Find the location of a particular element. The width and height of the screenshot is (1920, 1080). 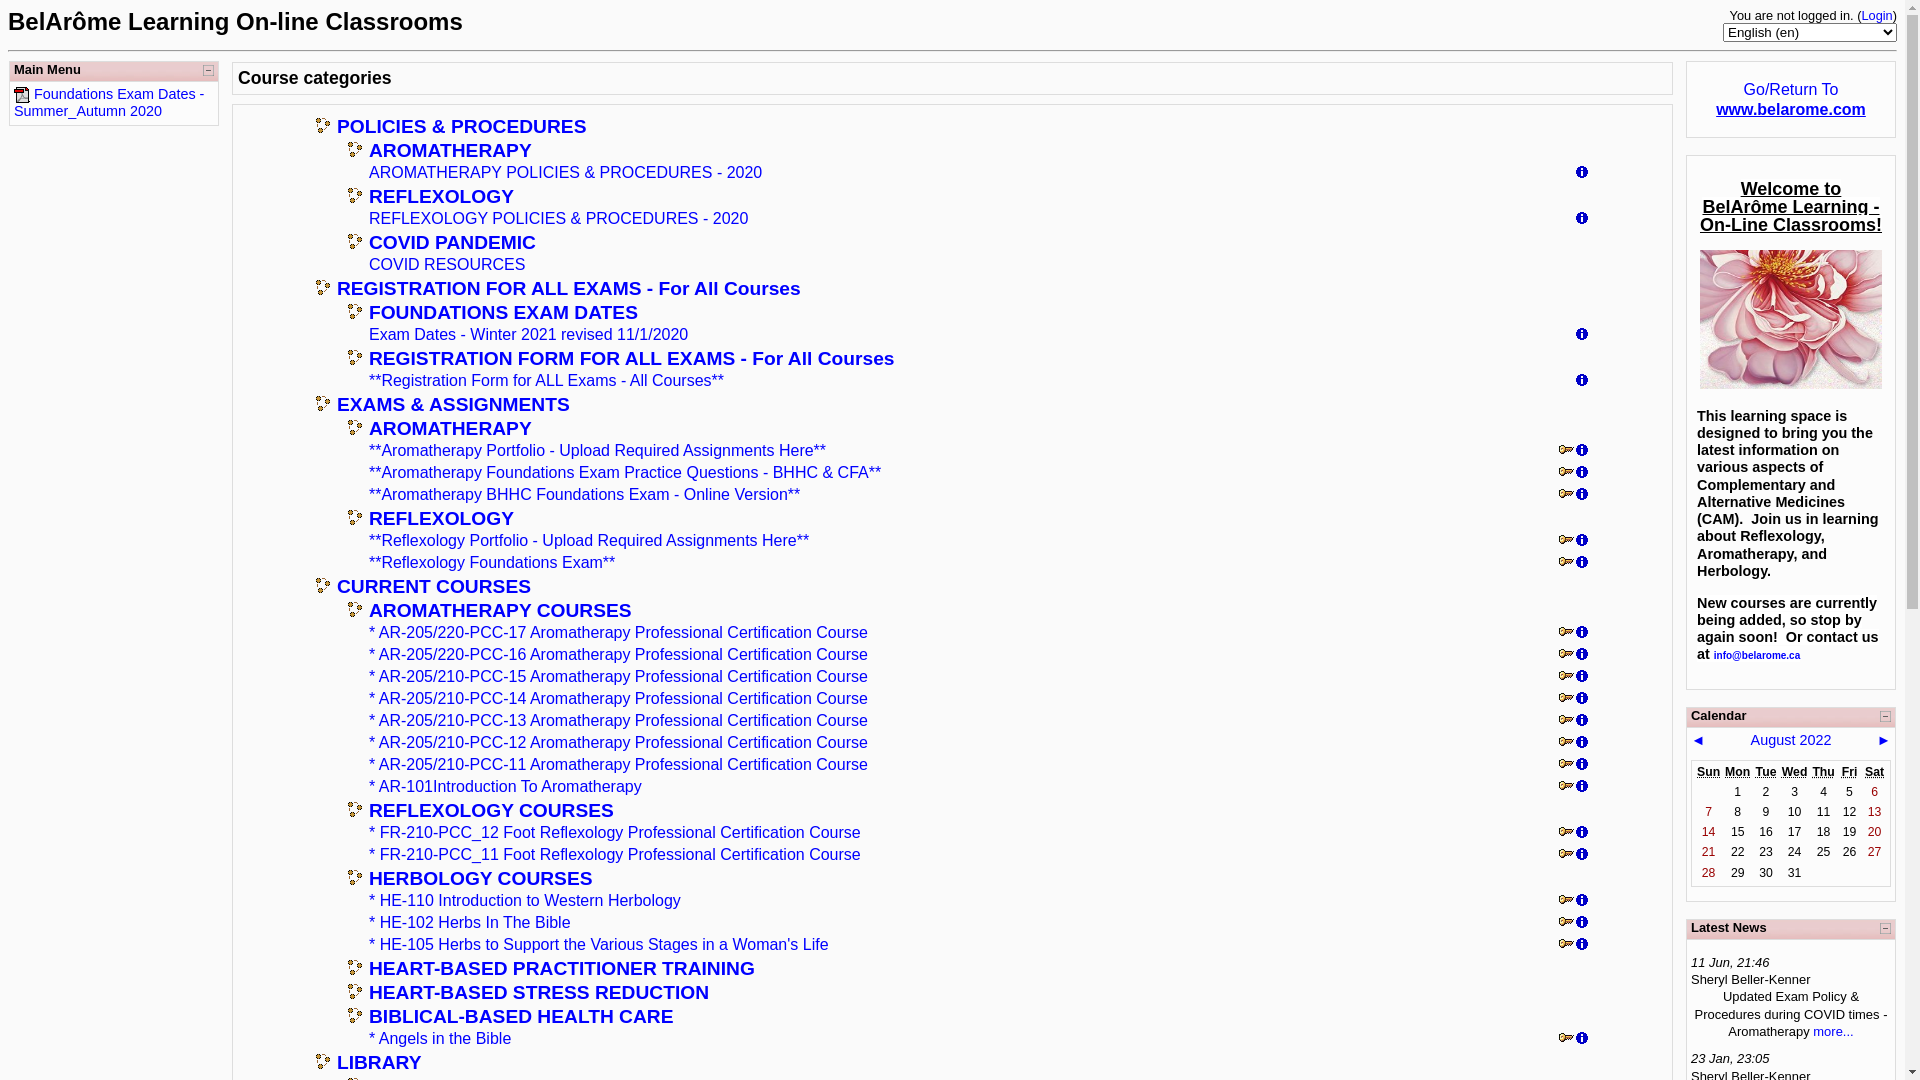

Summary is located at coordinates (1582, 834).